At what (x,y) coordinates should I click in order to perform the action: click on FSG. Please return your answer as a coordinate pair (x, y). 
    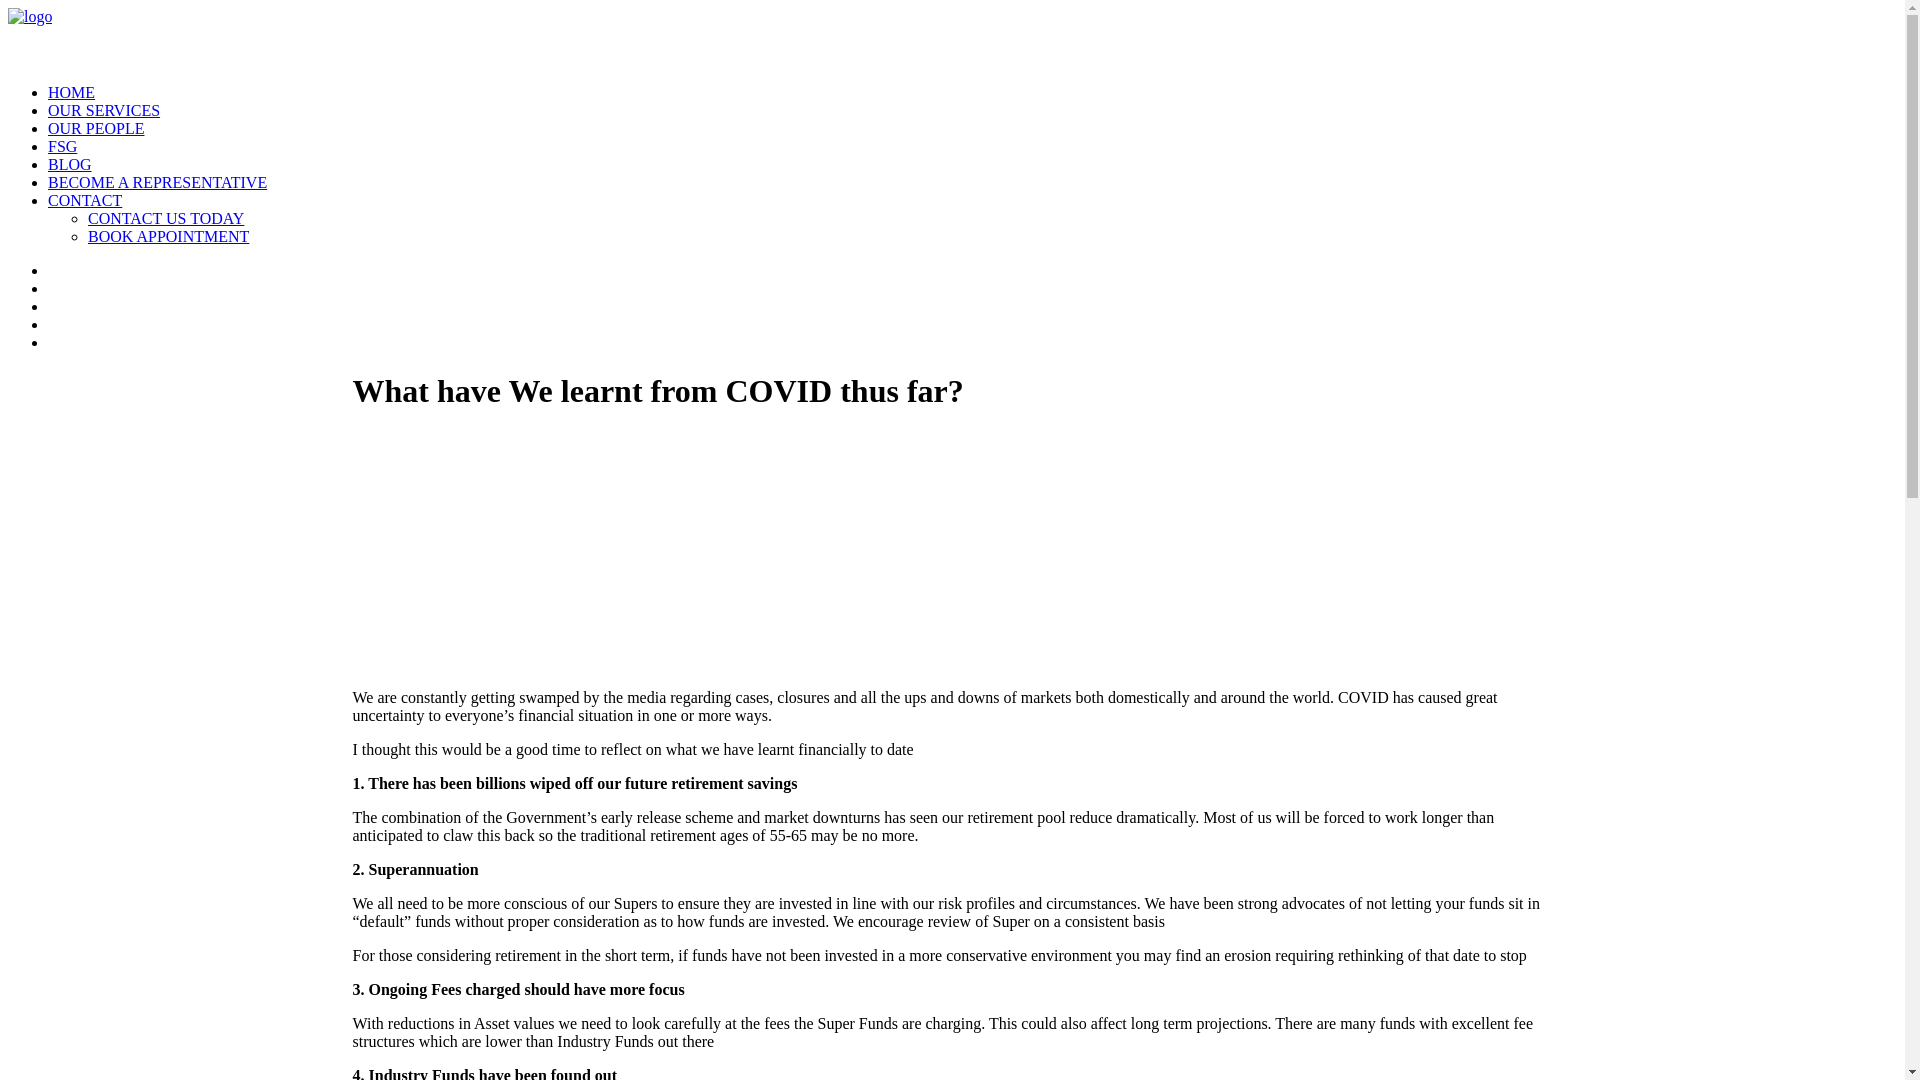
    Looking at the image, I should click on (62, 146).